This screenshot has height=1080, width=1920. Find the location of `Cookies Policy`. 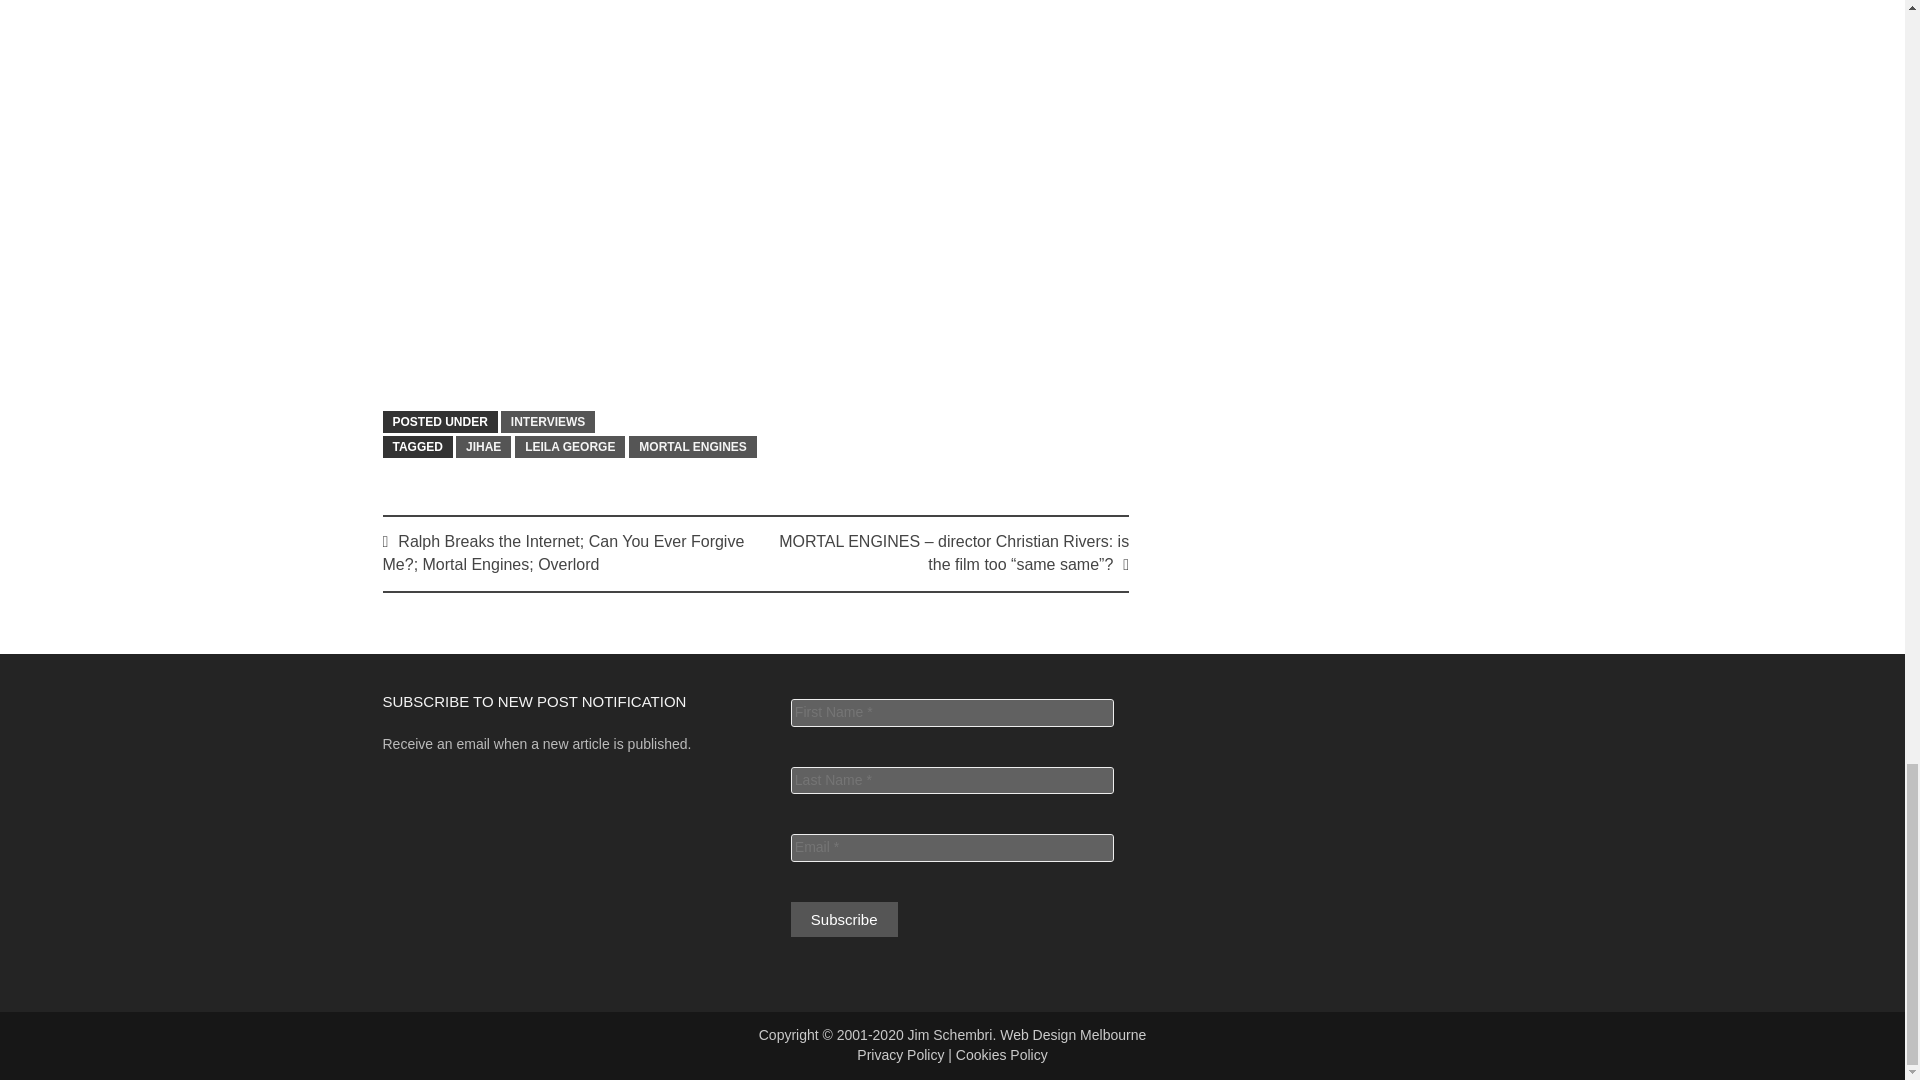

Cookies Policy is located at coordinates (1002, 1054).